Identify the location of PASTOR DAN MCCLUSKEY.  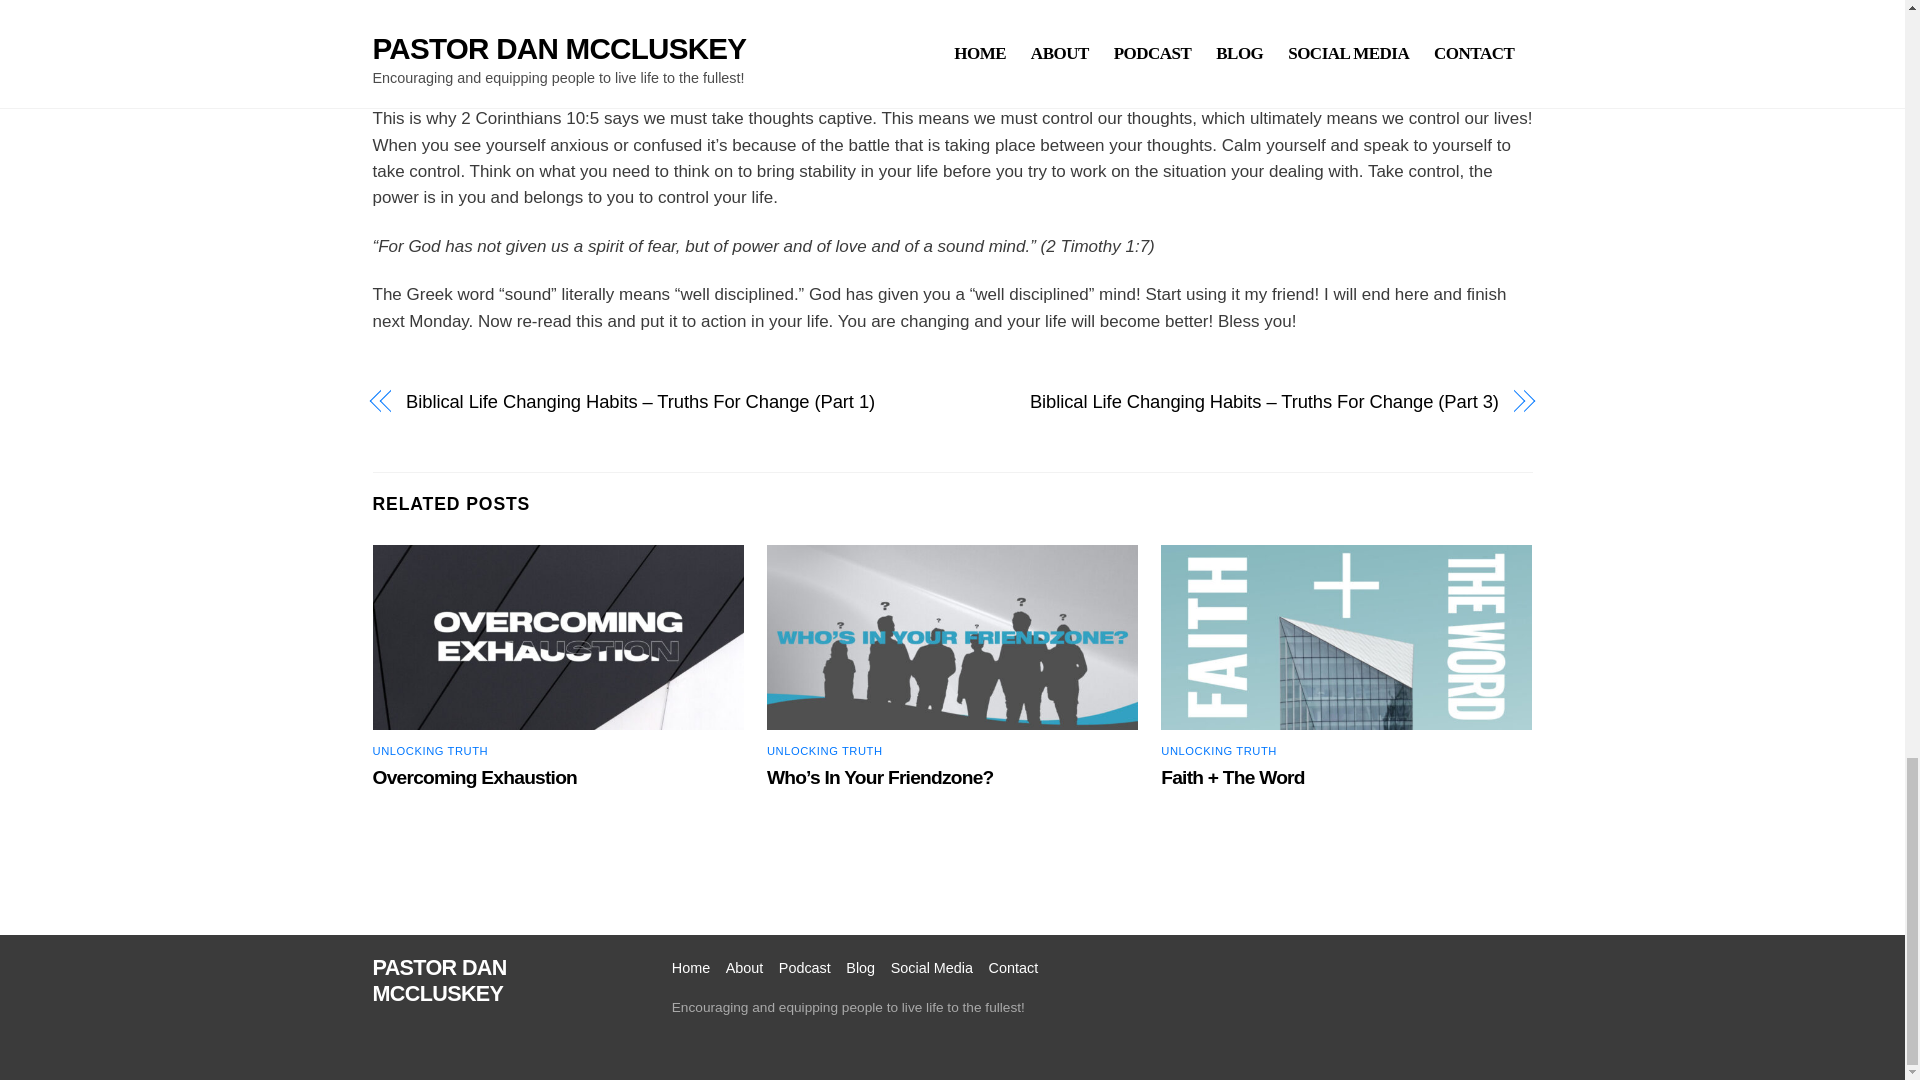
(439, 980).